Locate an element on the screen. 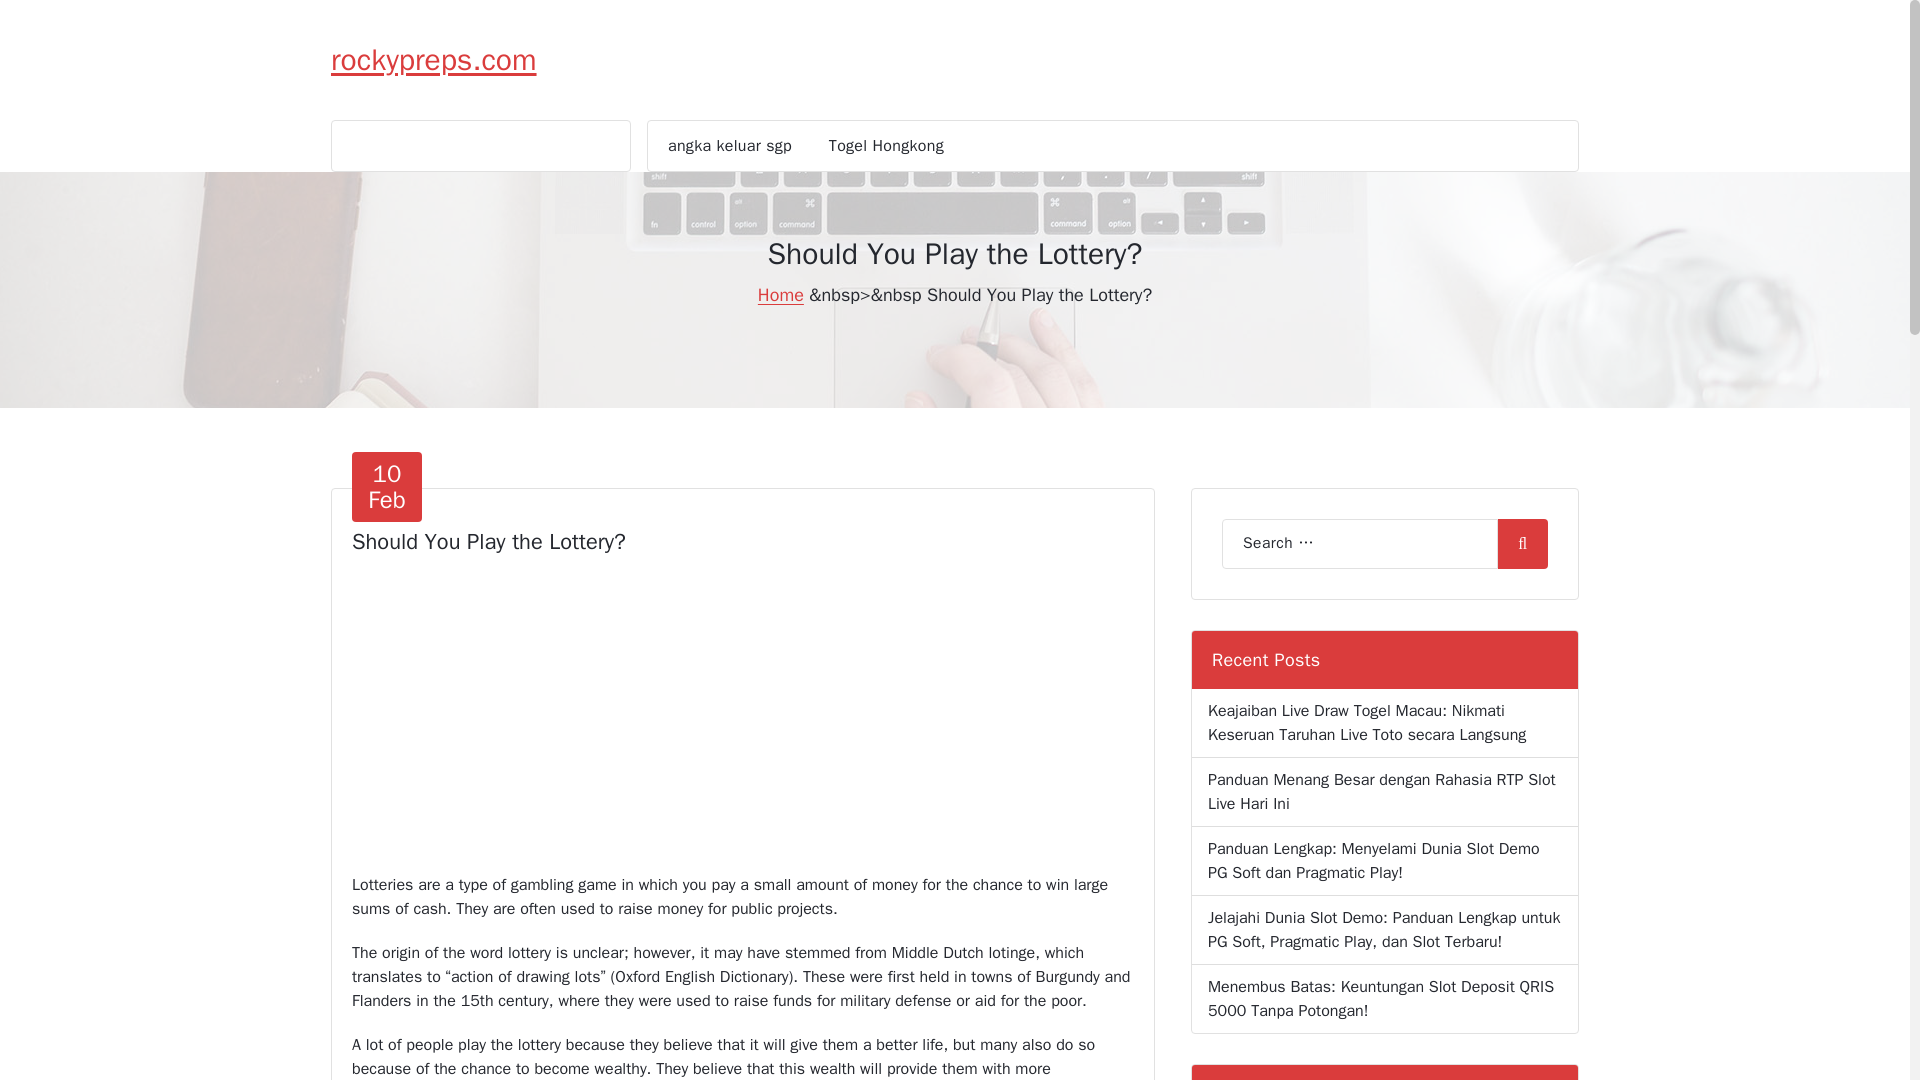 The height and width of the screenshot is (1080, 1920). Home is located at coordinates (434, 60).